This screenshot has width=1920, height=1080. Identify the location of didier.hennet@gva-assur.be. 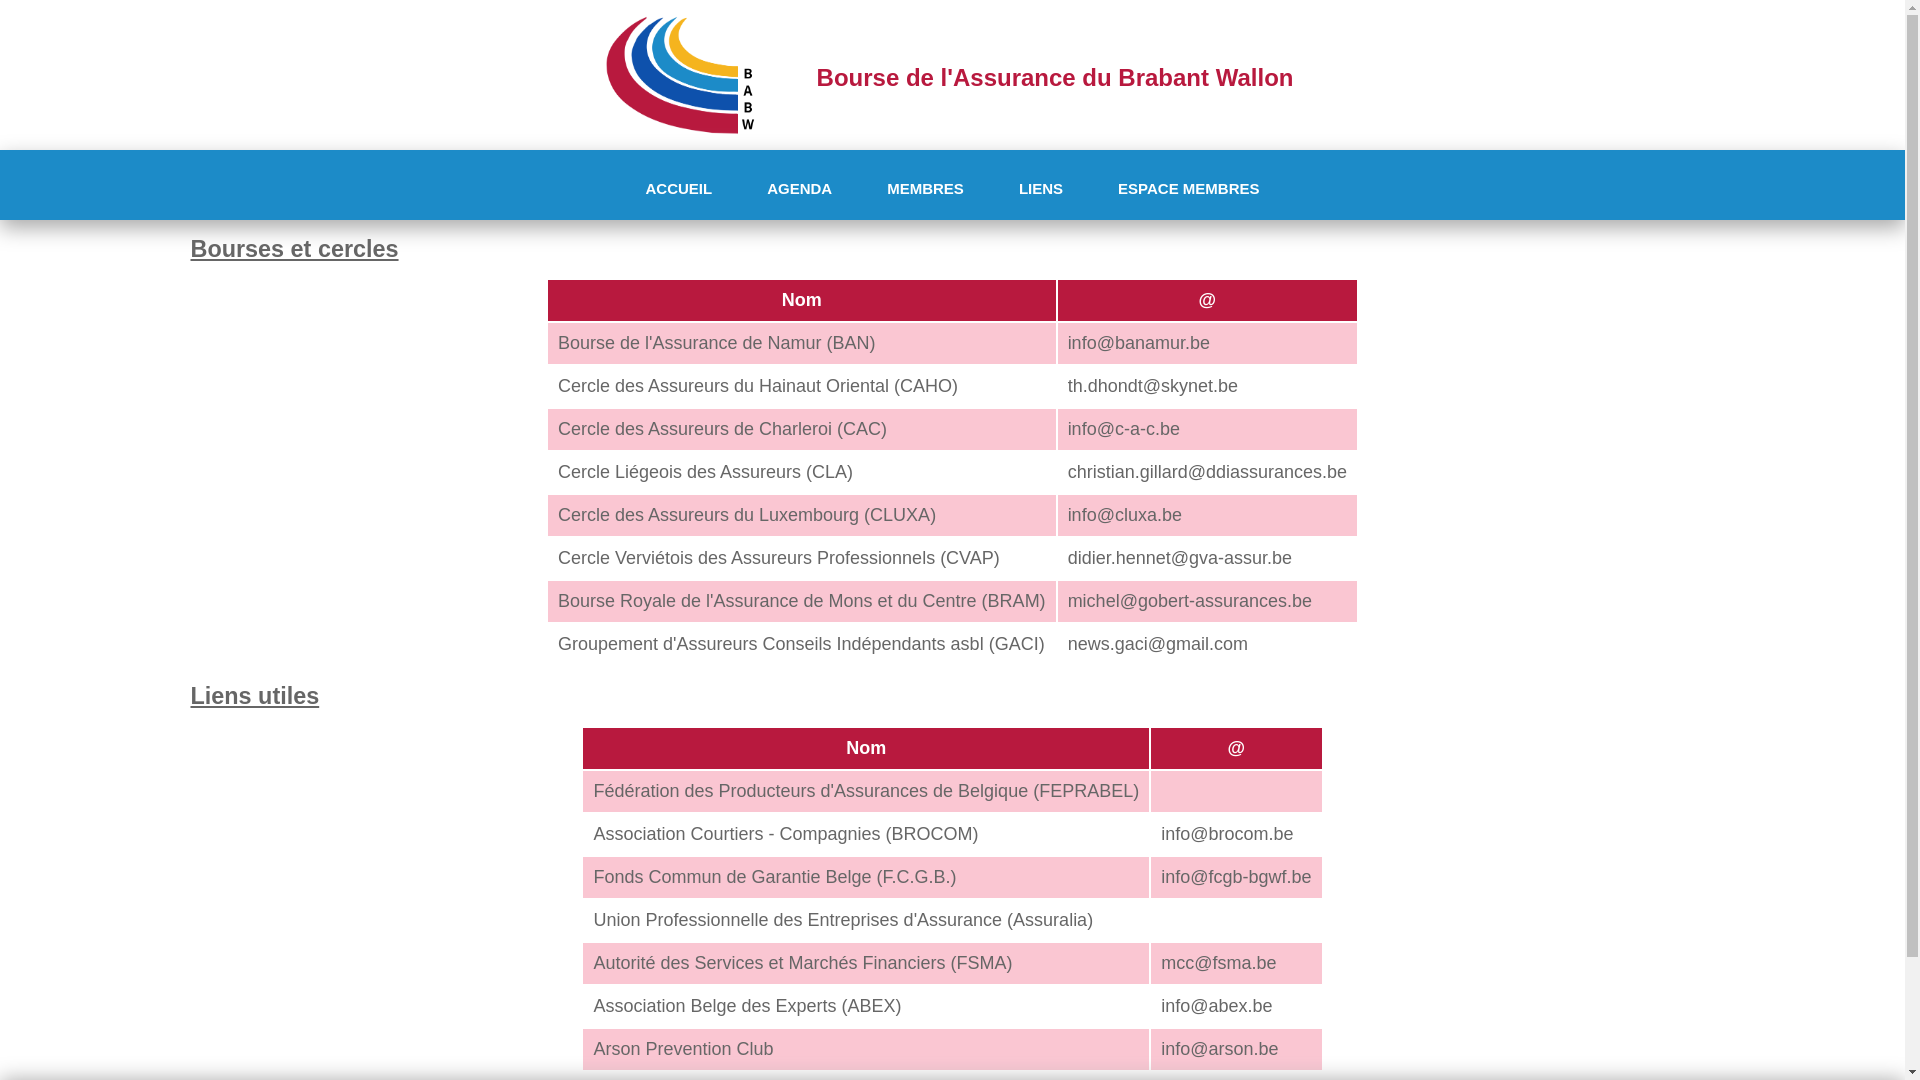
(1180, 558).